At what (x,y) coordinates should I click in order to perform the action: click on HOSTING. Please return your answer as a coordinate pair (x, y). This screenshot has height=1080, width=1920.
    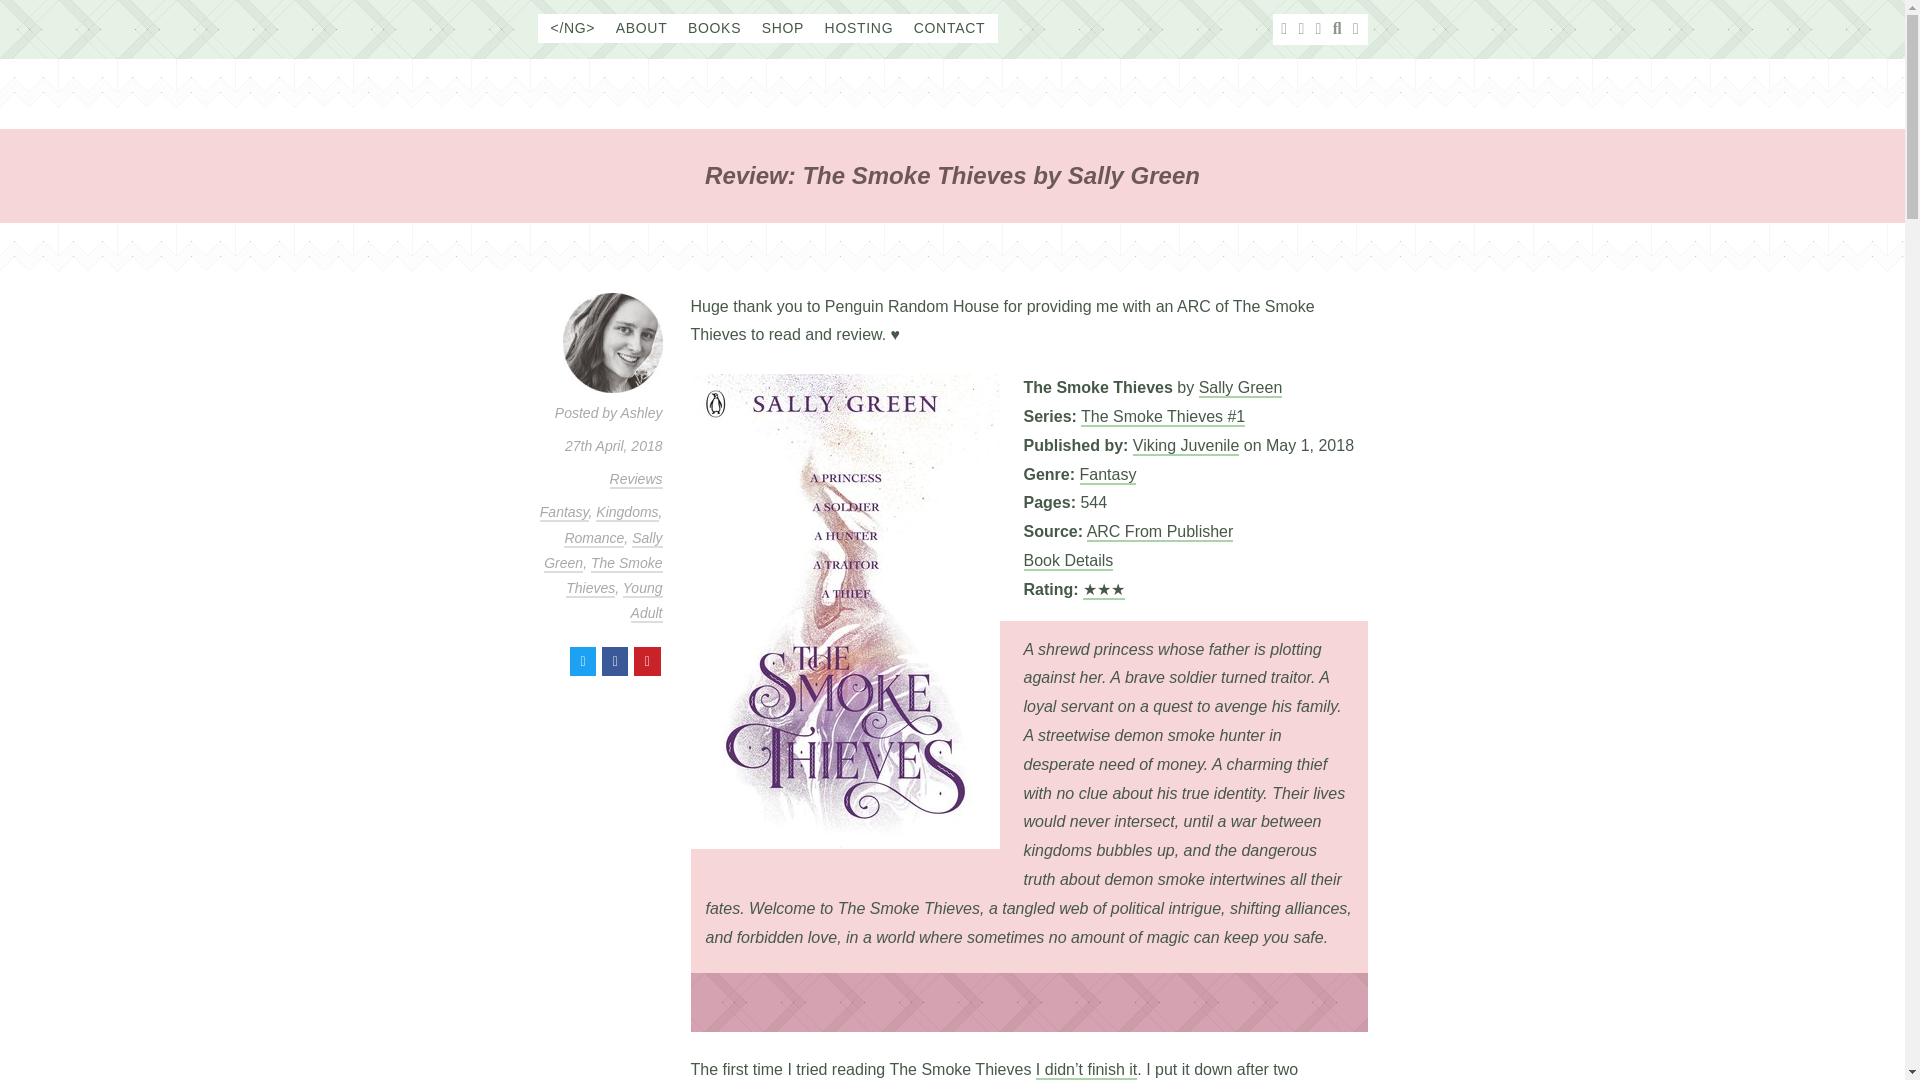
    Looking at the image, I should click on (860, 28).